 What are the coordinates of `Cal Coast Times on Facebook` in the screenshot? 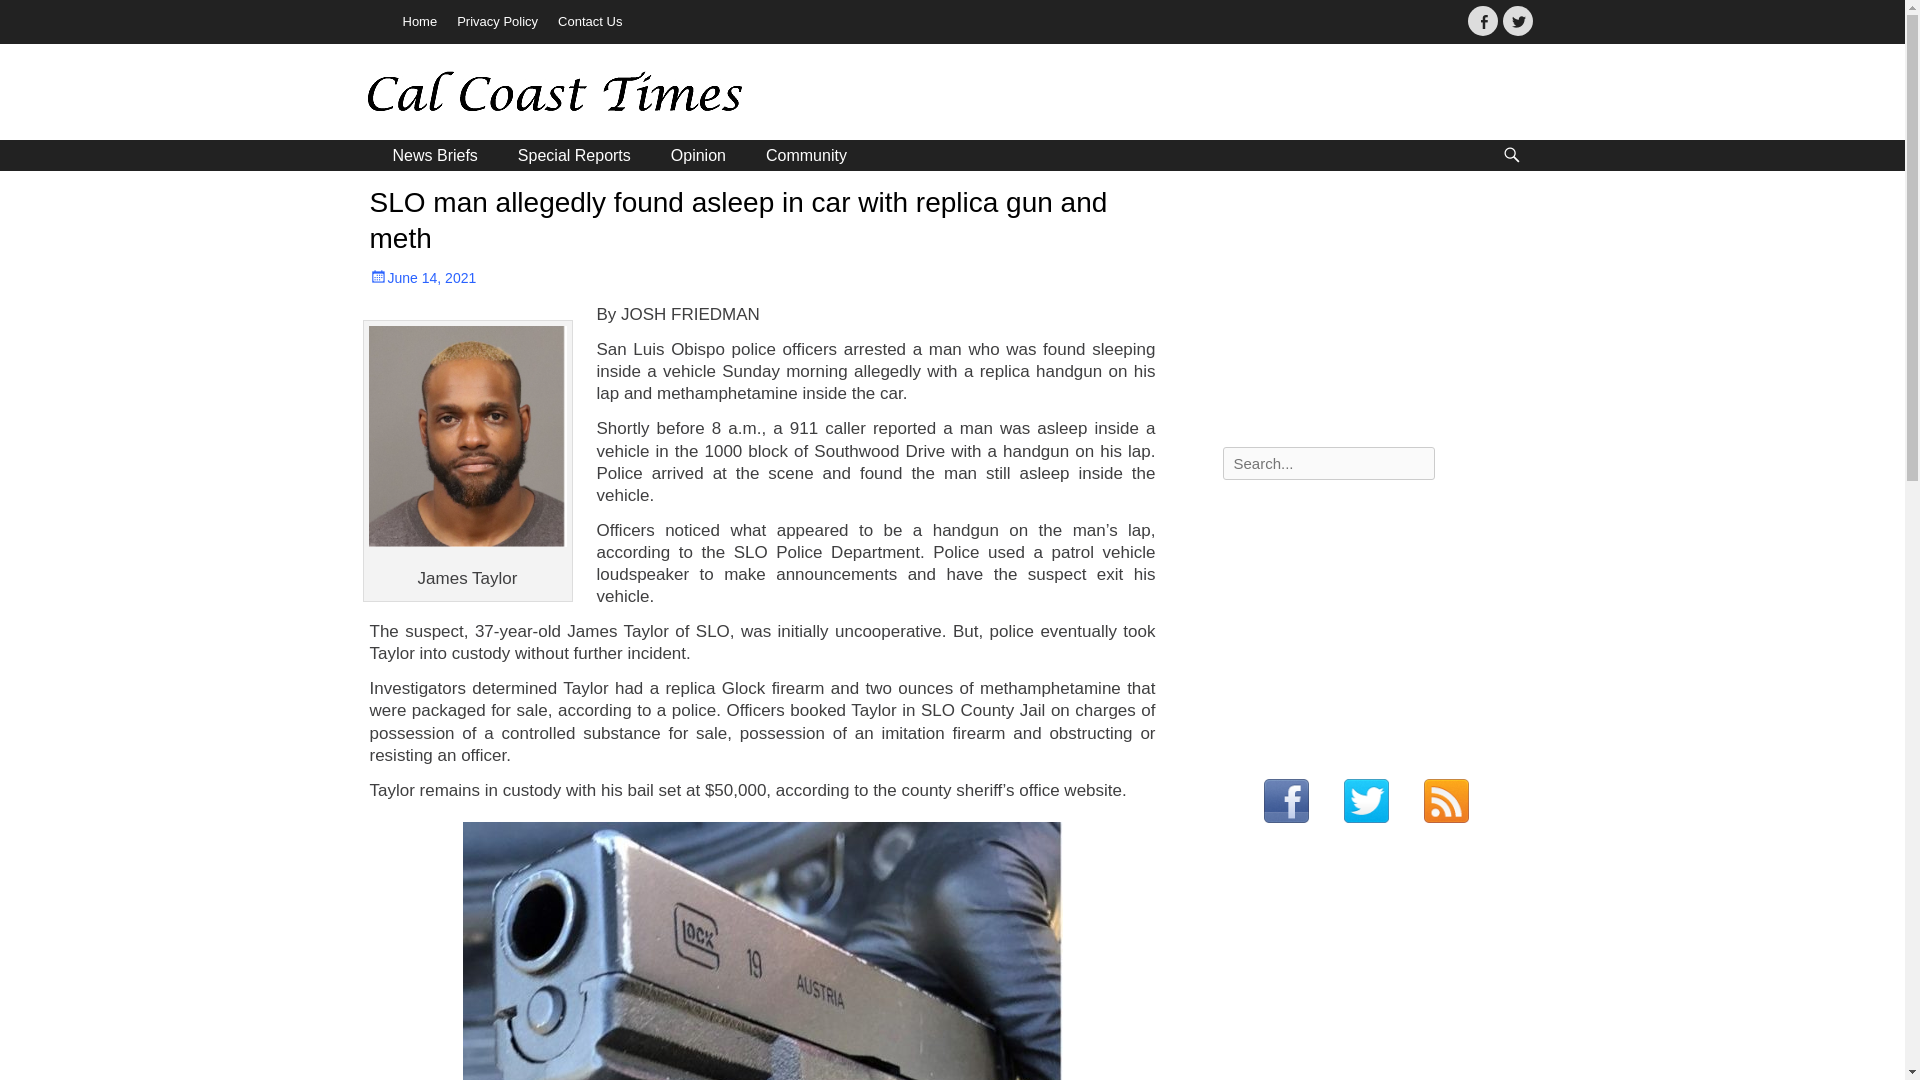 It's located at (1285, 802).